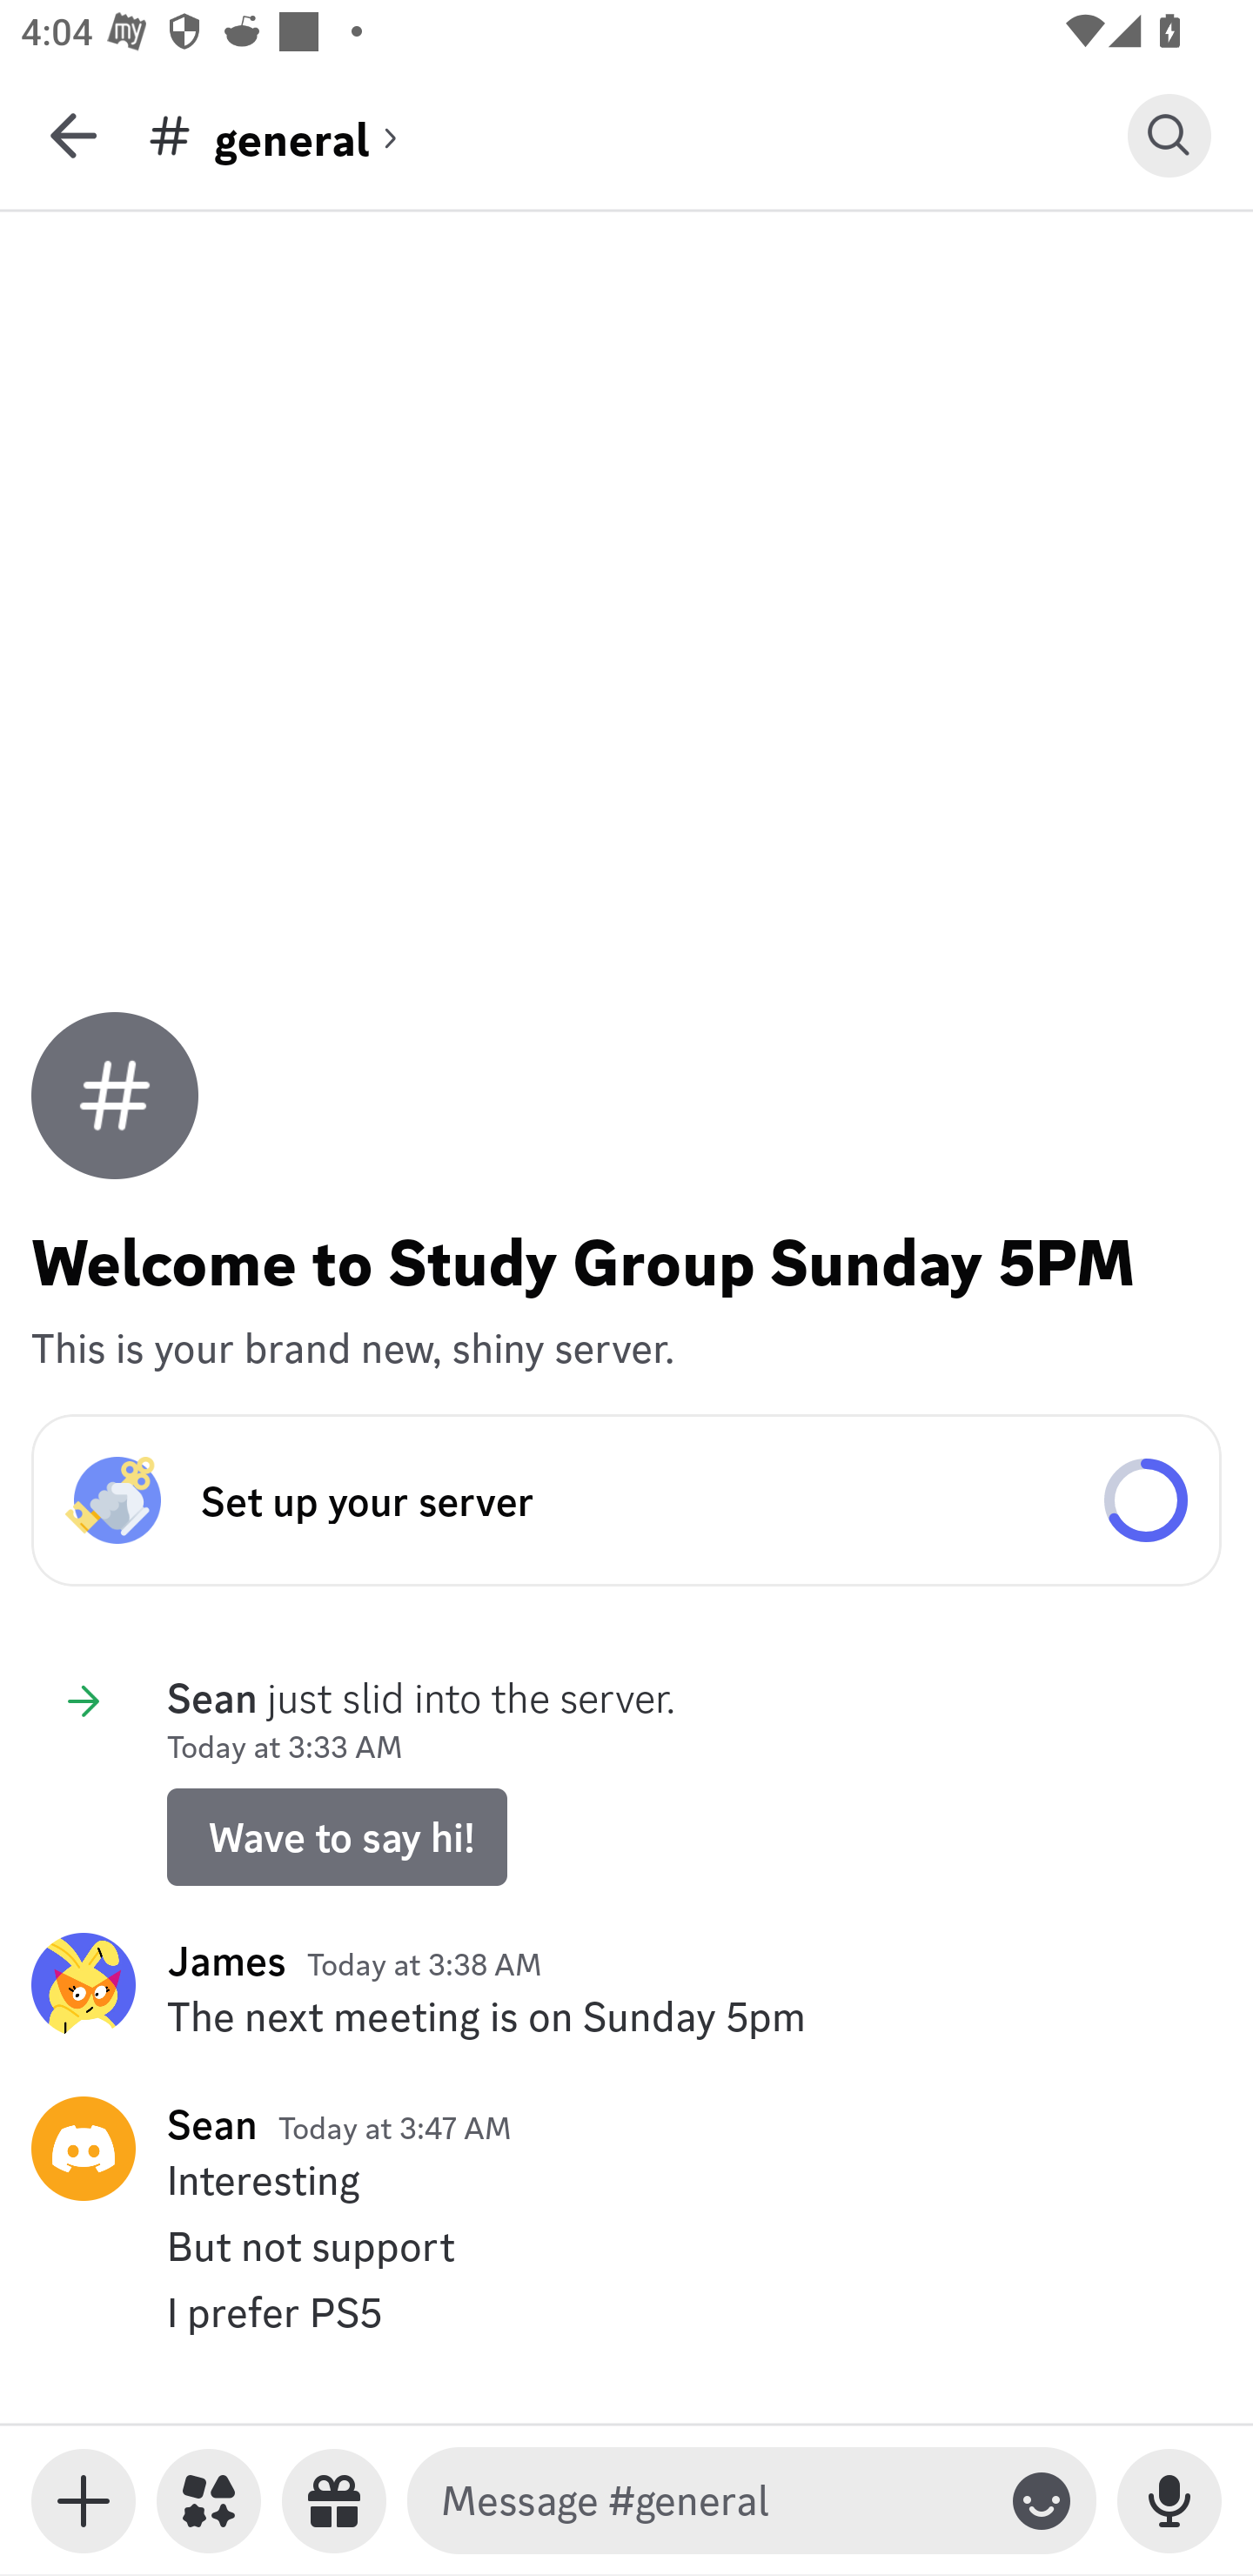  Describe the element at coordinates (212, 2123) in the screenshot. I see `Sean` at that location.